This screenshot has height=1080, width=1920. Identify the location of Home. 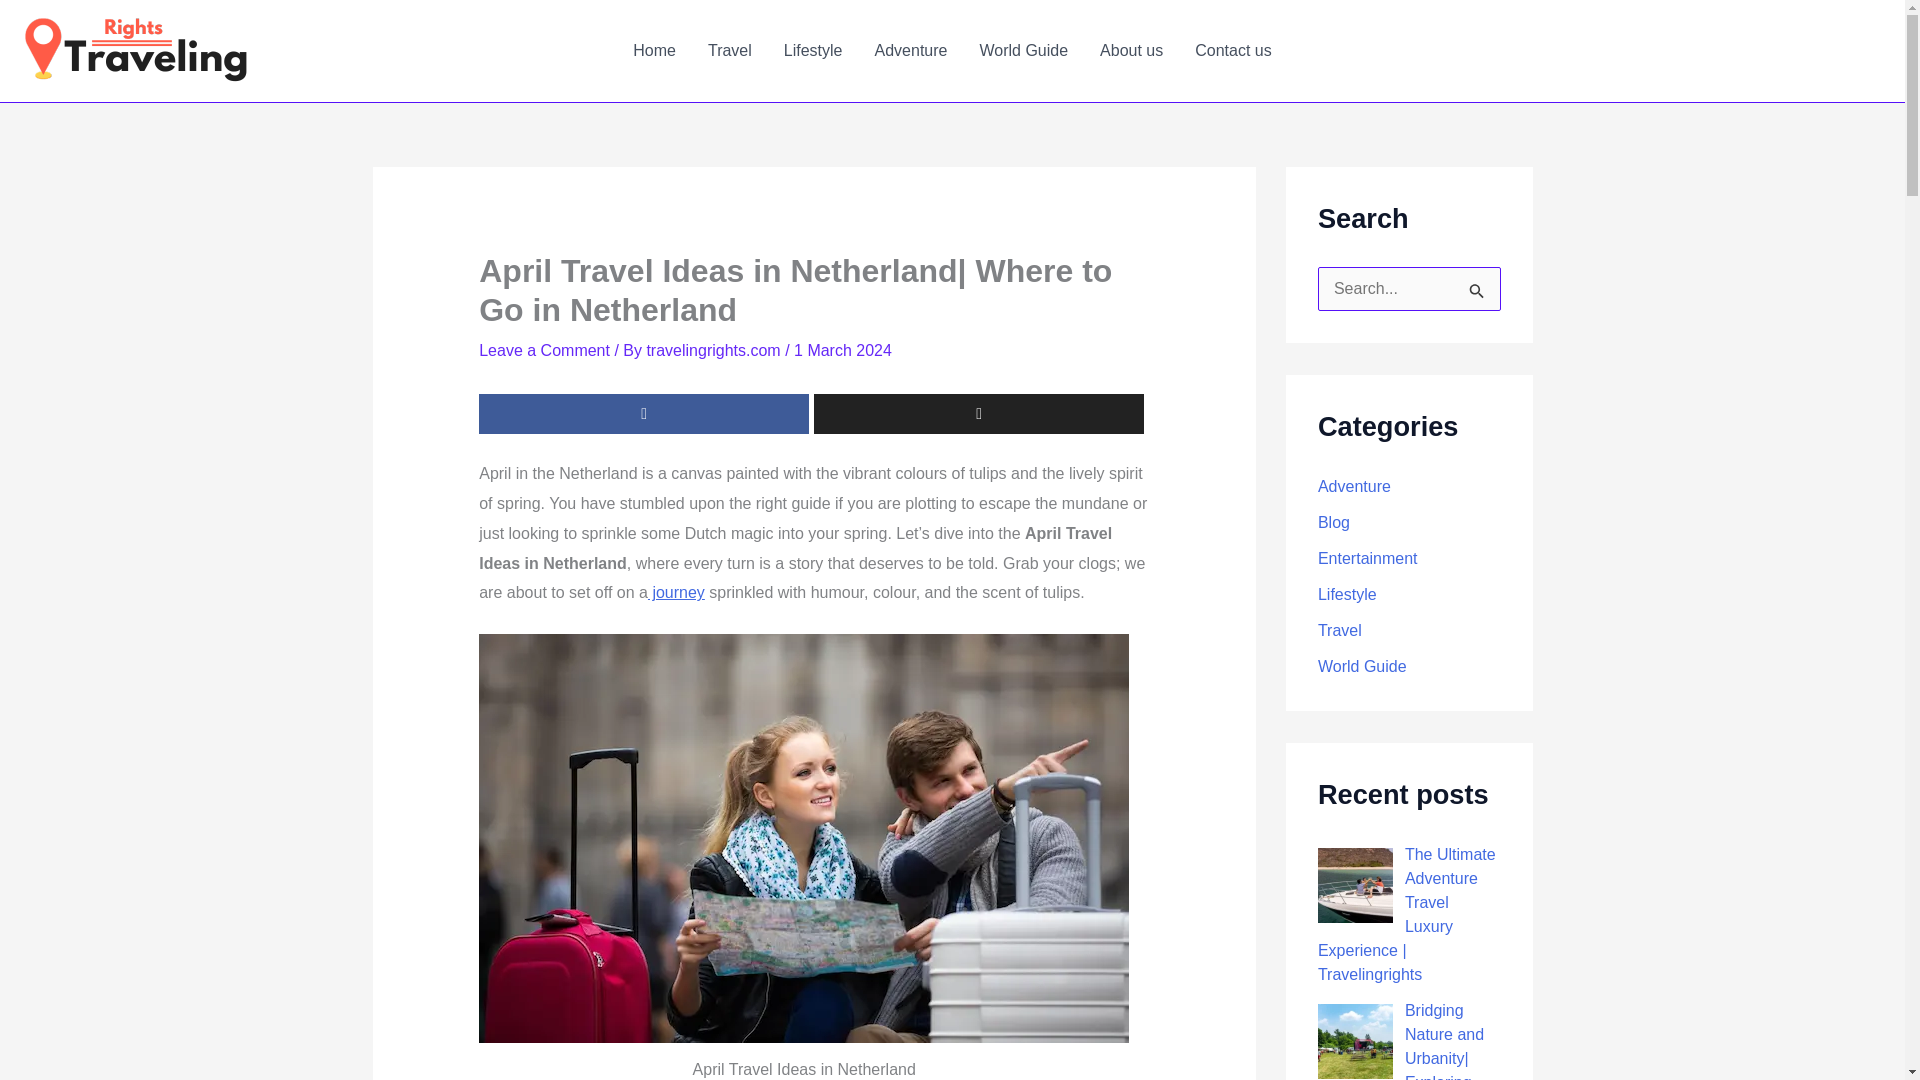
(654, 50).